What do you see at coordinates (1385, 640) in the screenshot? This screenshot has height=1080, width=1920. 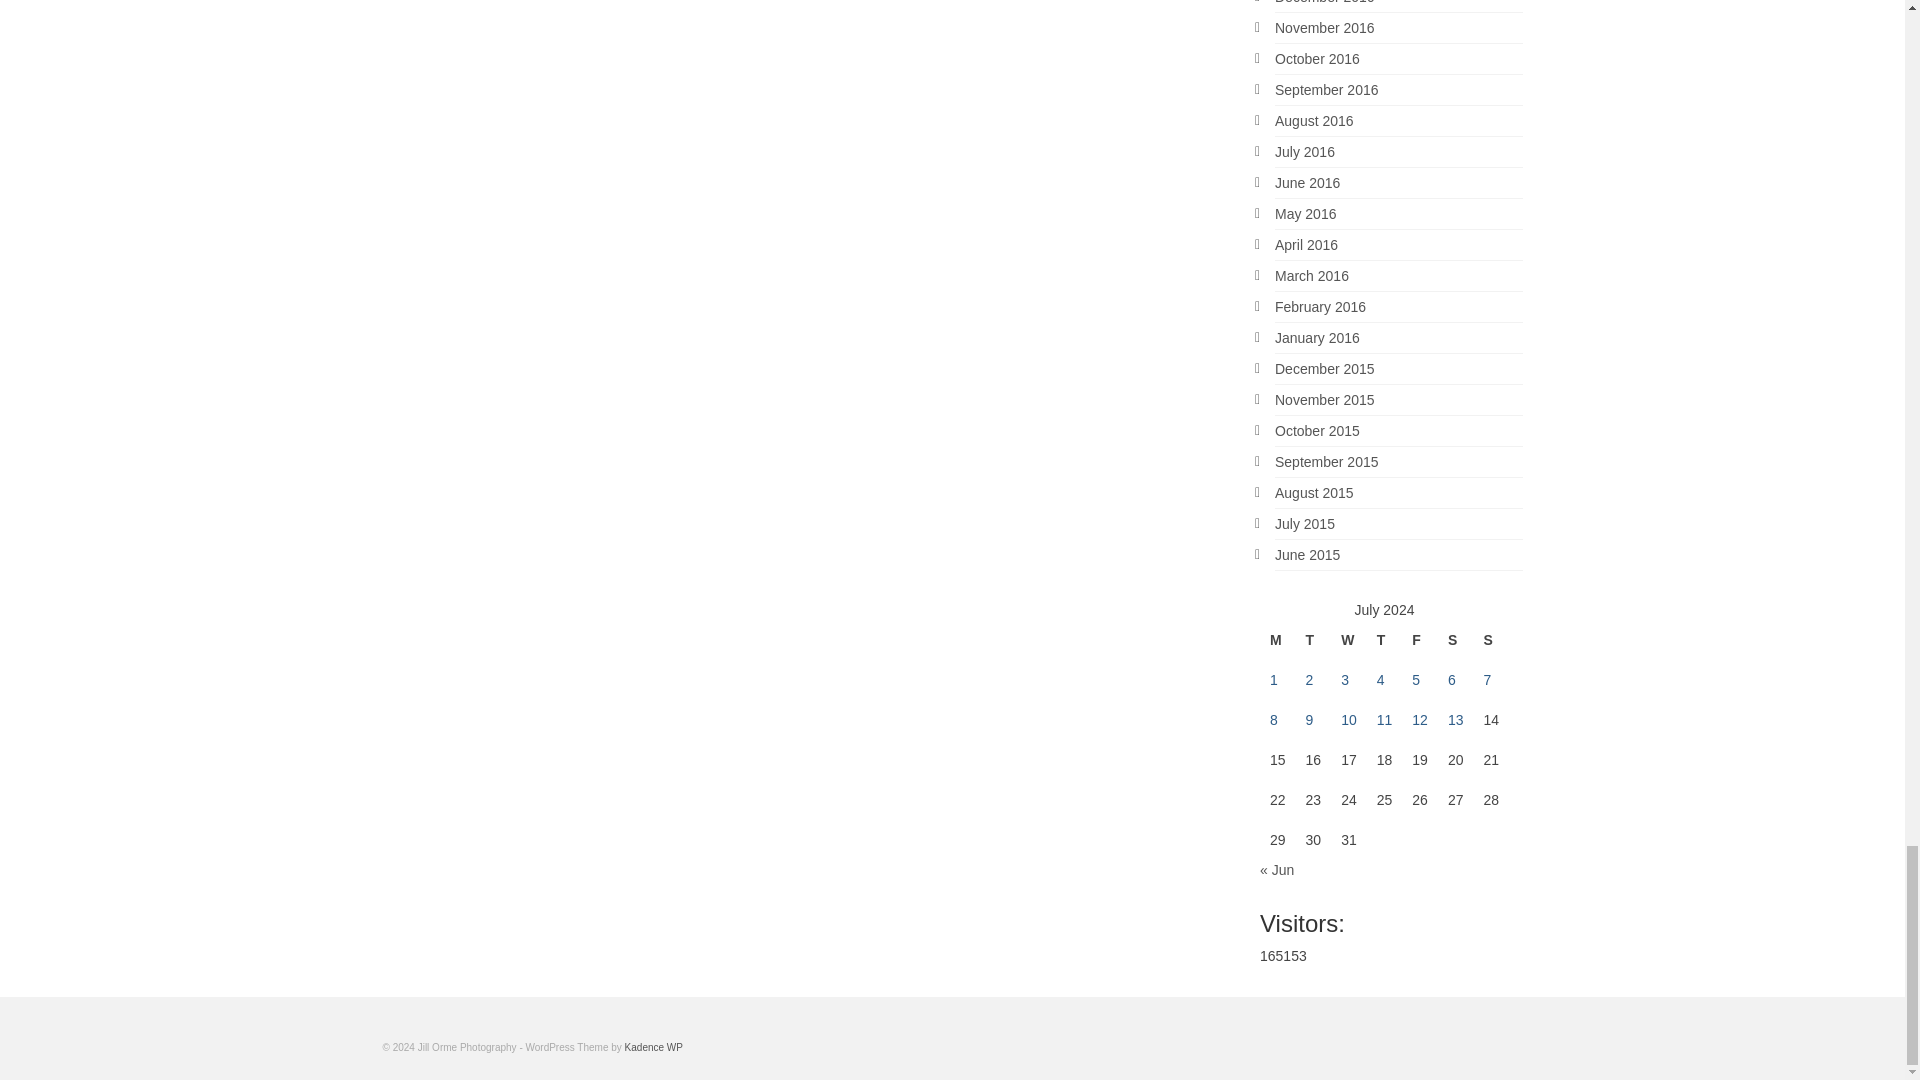 I see `Thursday` at bounding box center [1385, 640].